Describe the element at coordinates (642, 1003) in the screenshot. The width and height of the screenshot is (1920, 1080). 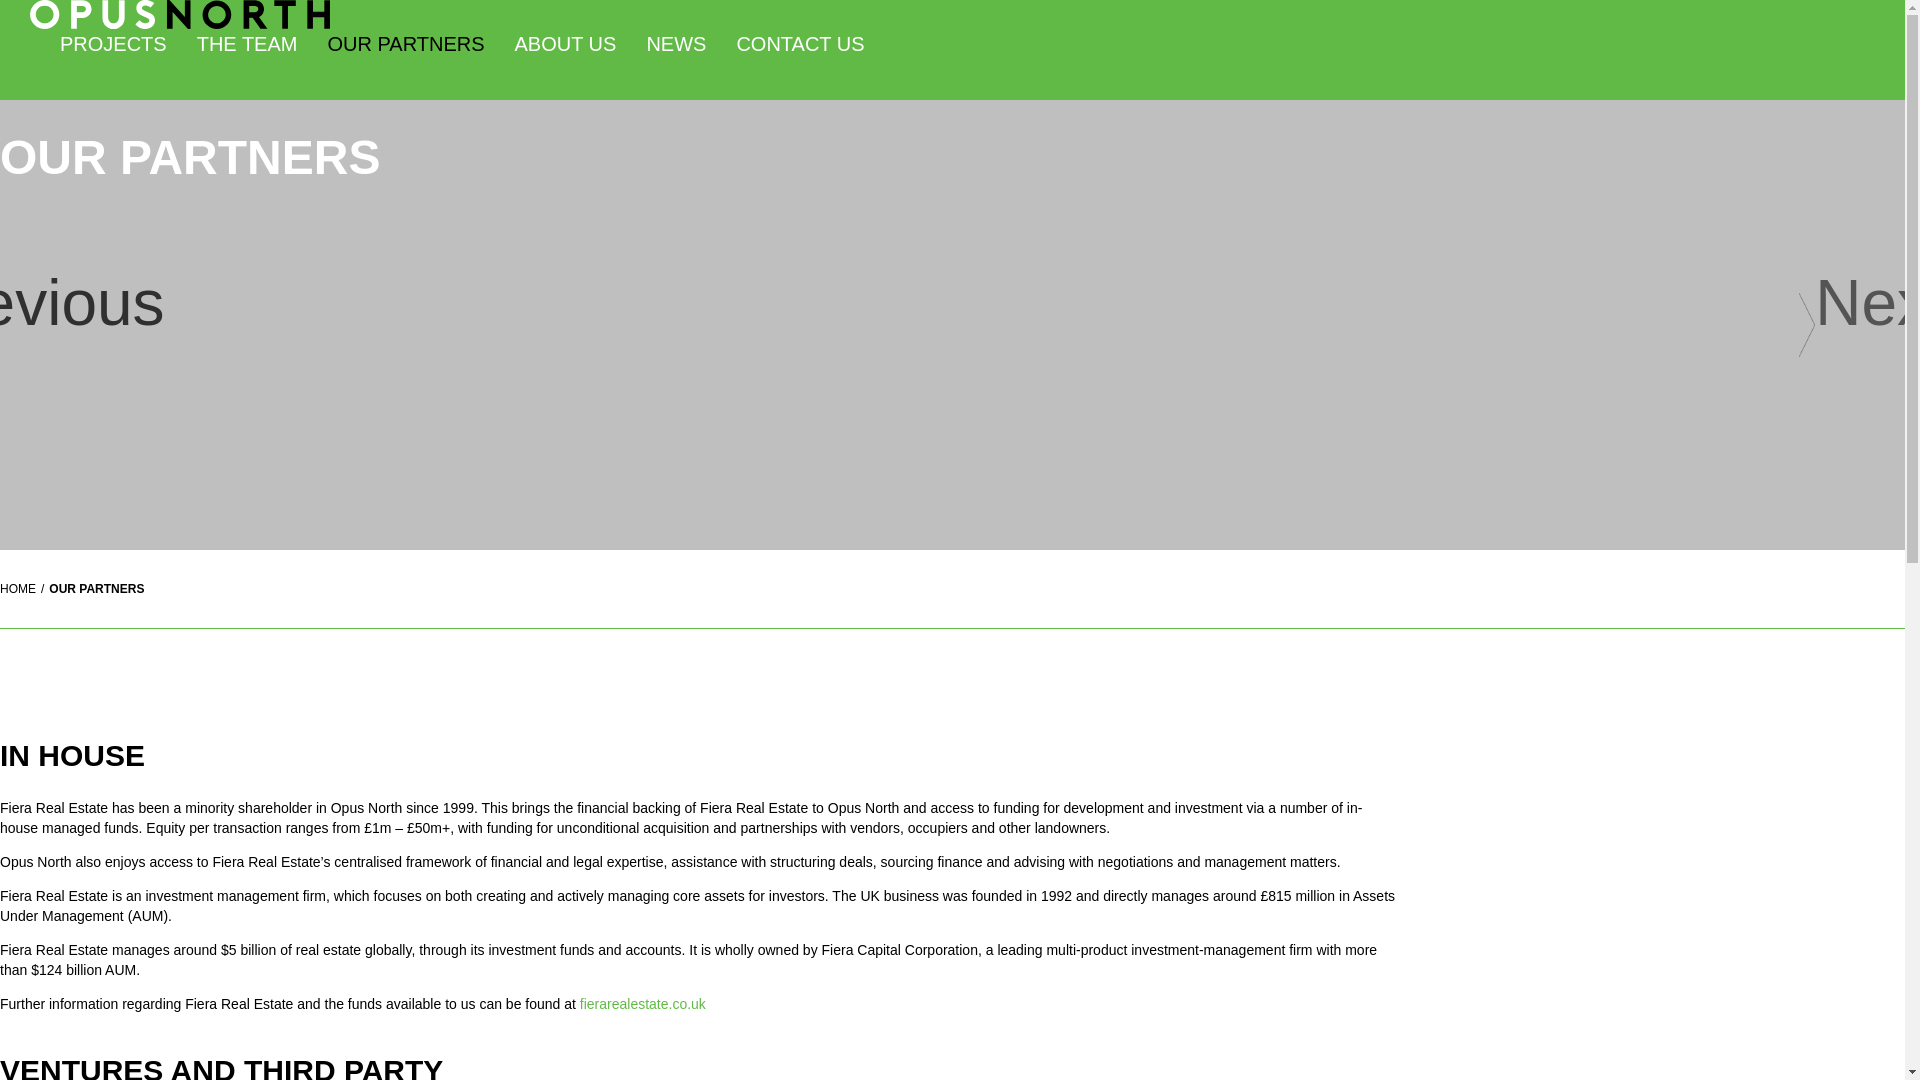
I see `visit website` at that location.